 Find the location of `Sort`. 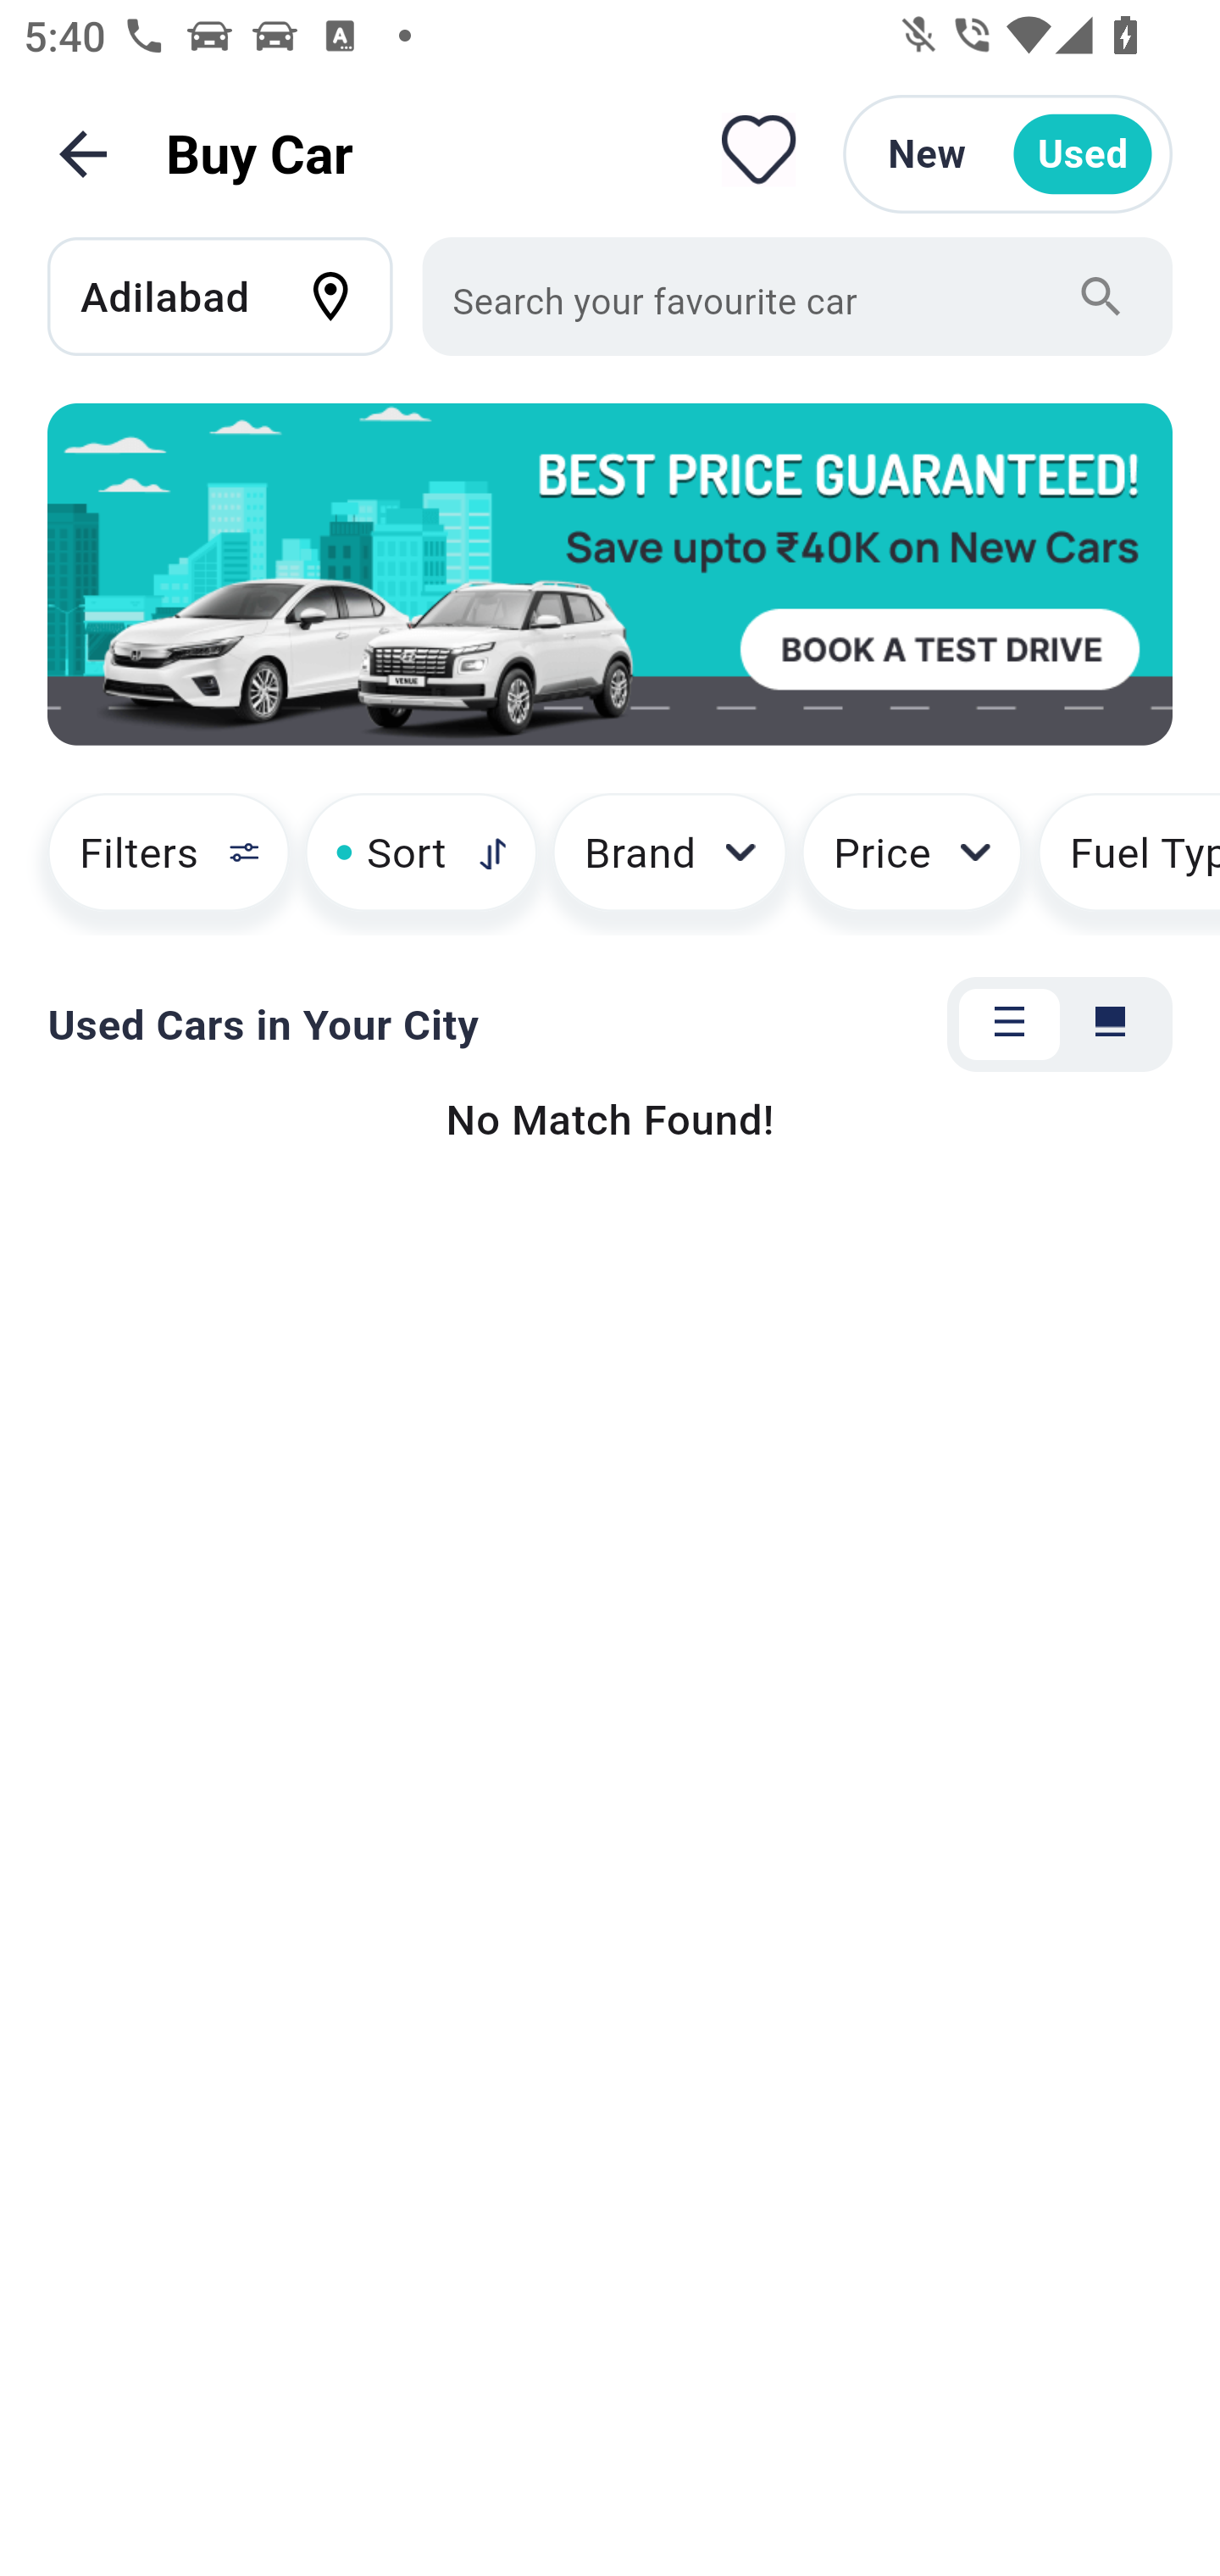

Sort is located at coordinates (420, 864).